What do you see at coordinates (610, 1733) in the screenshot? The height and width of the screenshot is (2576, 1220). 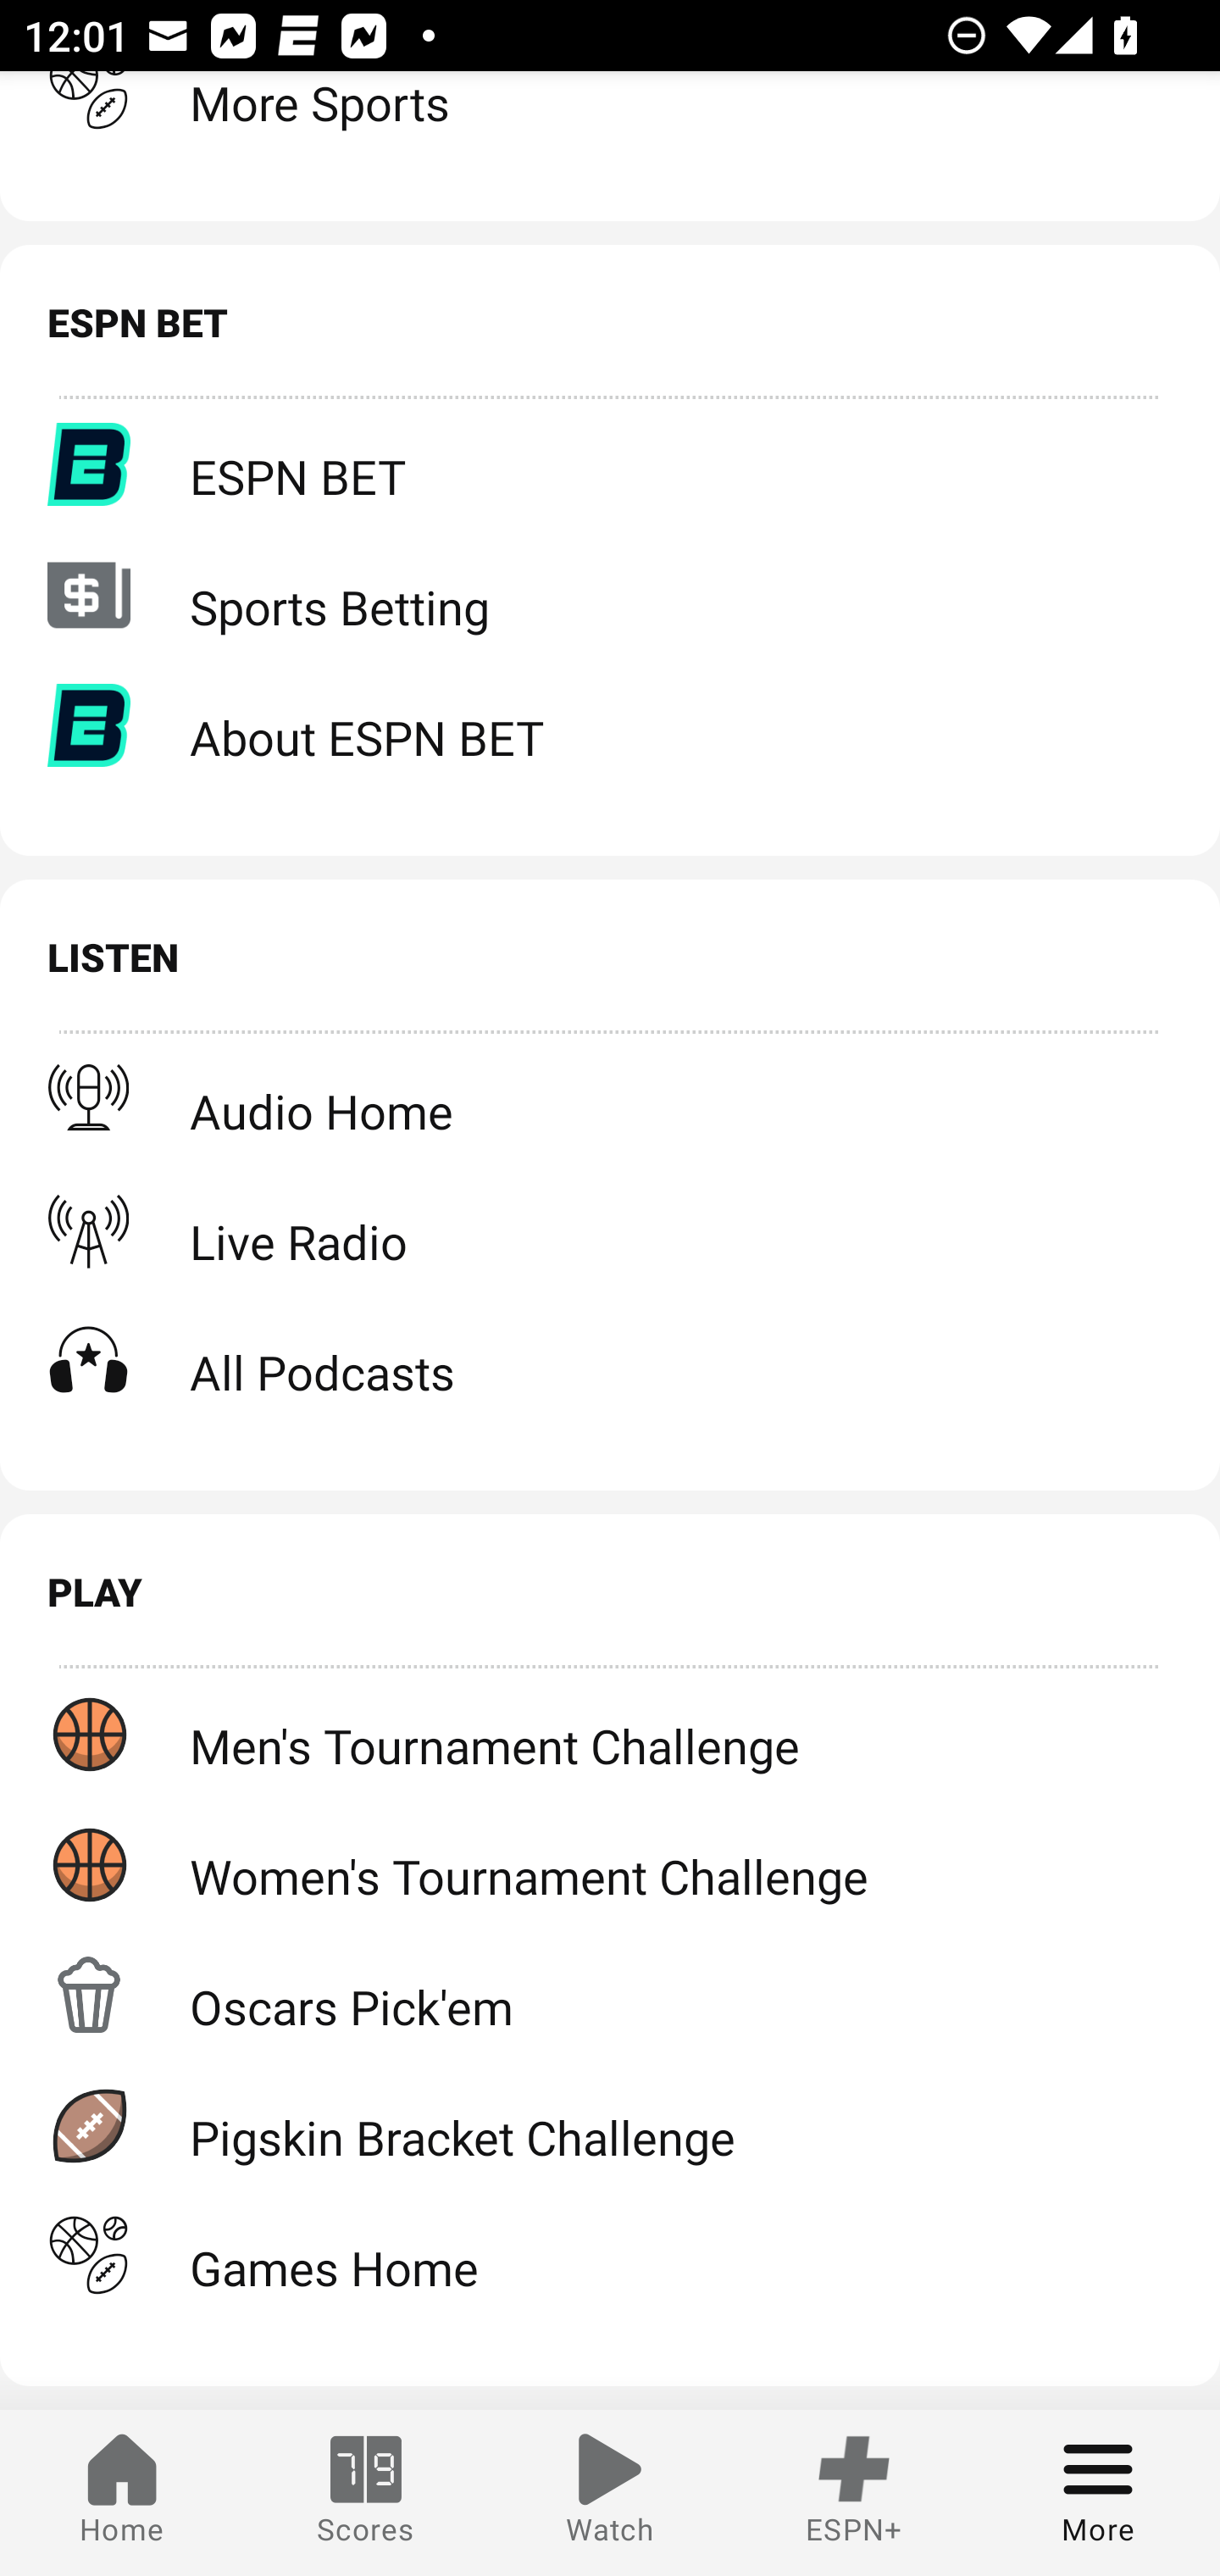 I see `Men's Tournament Challenge` at bounding box center [610, 1733].